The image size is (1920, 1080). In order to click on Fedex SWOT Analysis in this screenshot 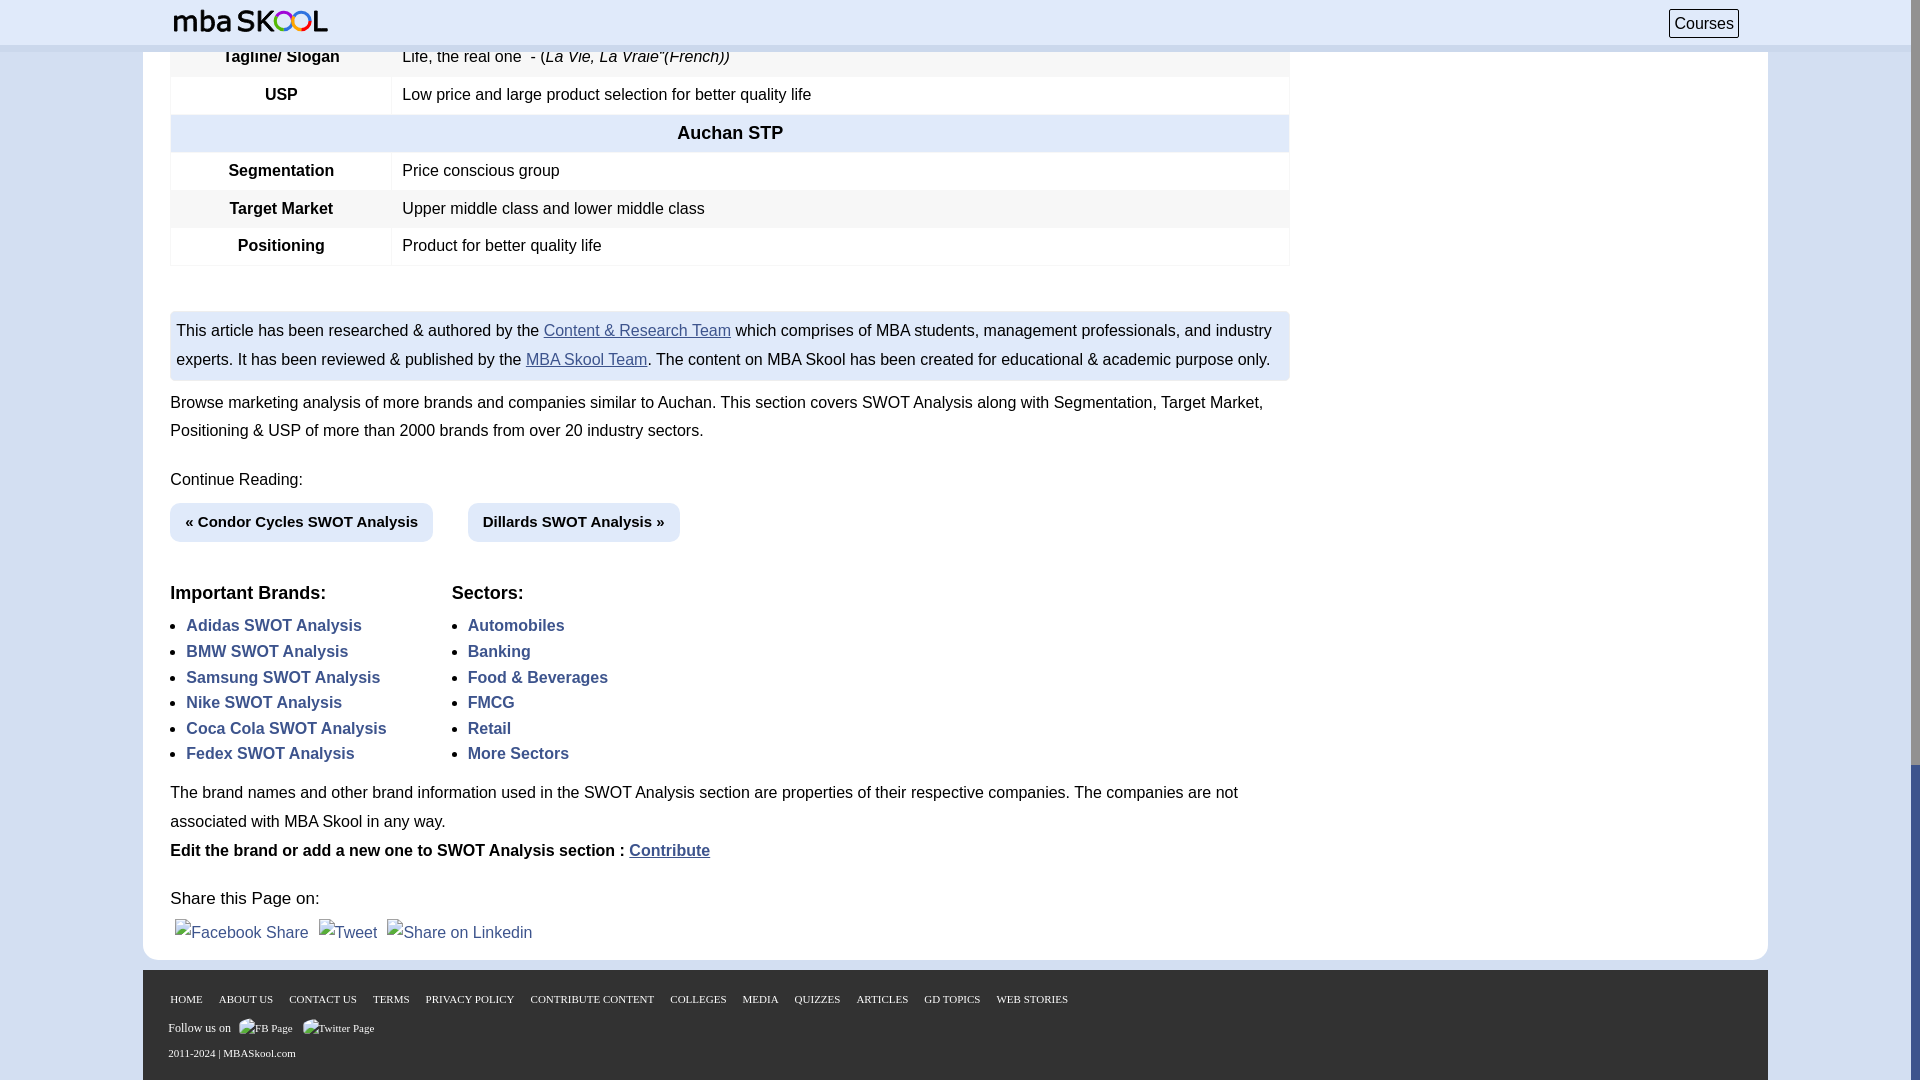, I will do `click(270, 754)`.